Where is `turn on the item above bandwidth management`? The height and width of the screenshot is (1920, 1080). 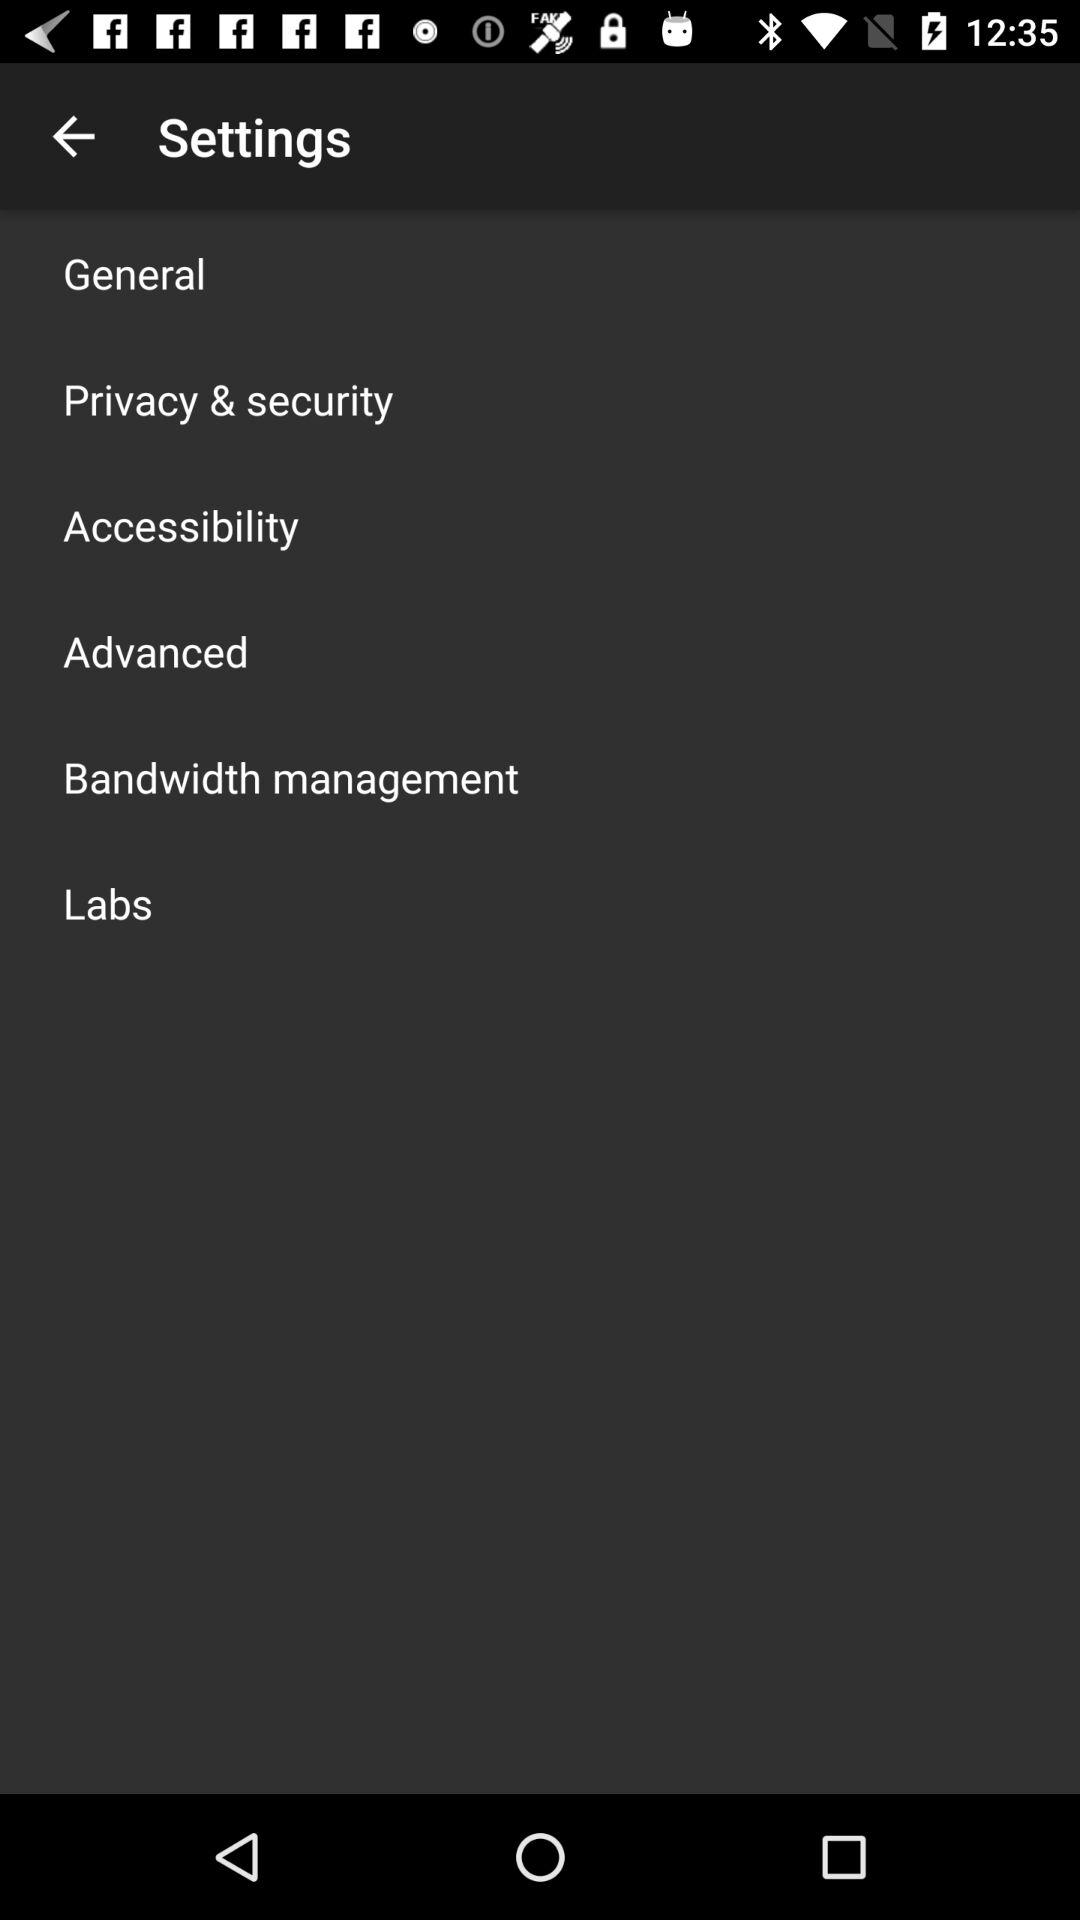
turn on the item above bandwidth management is located at coordinates (156, 650).